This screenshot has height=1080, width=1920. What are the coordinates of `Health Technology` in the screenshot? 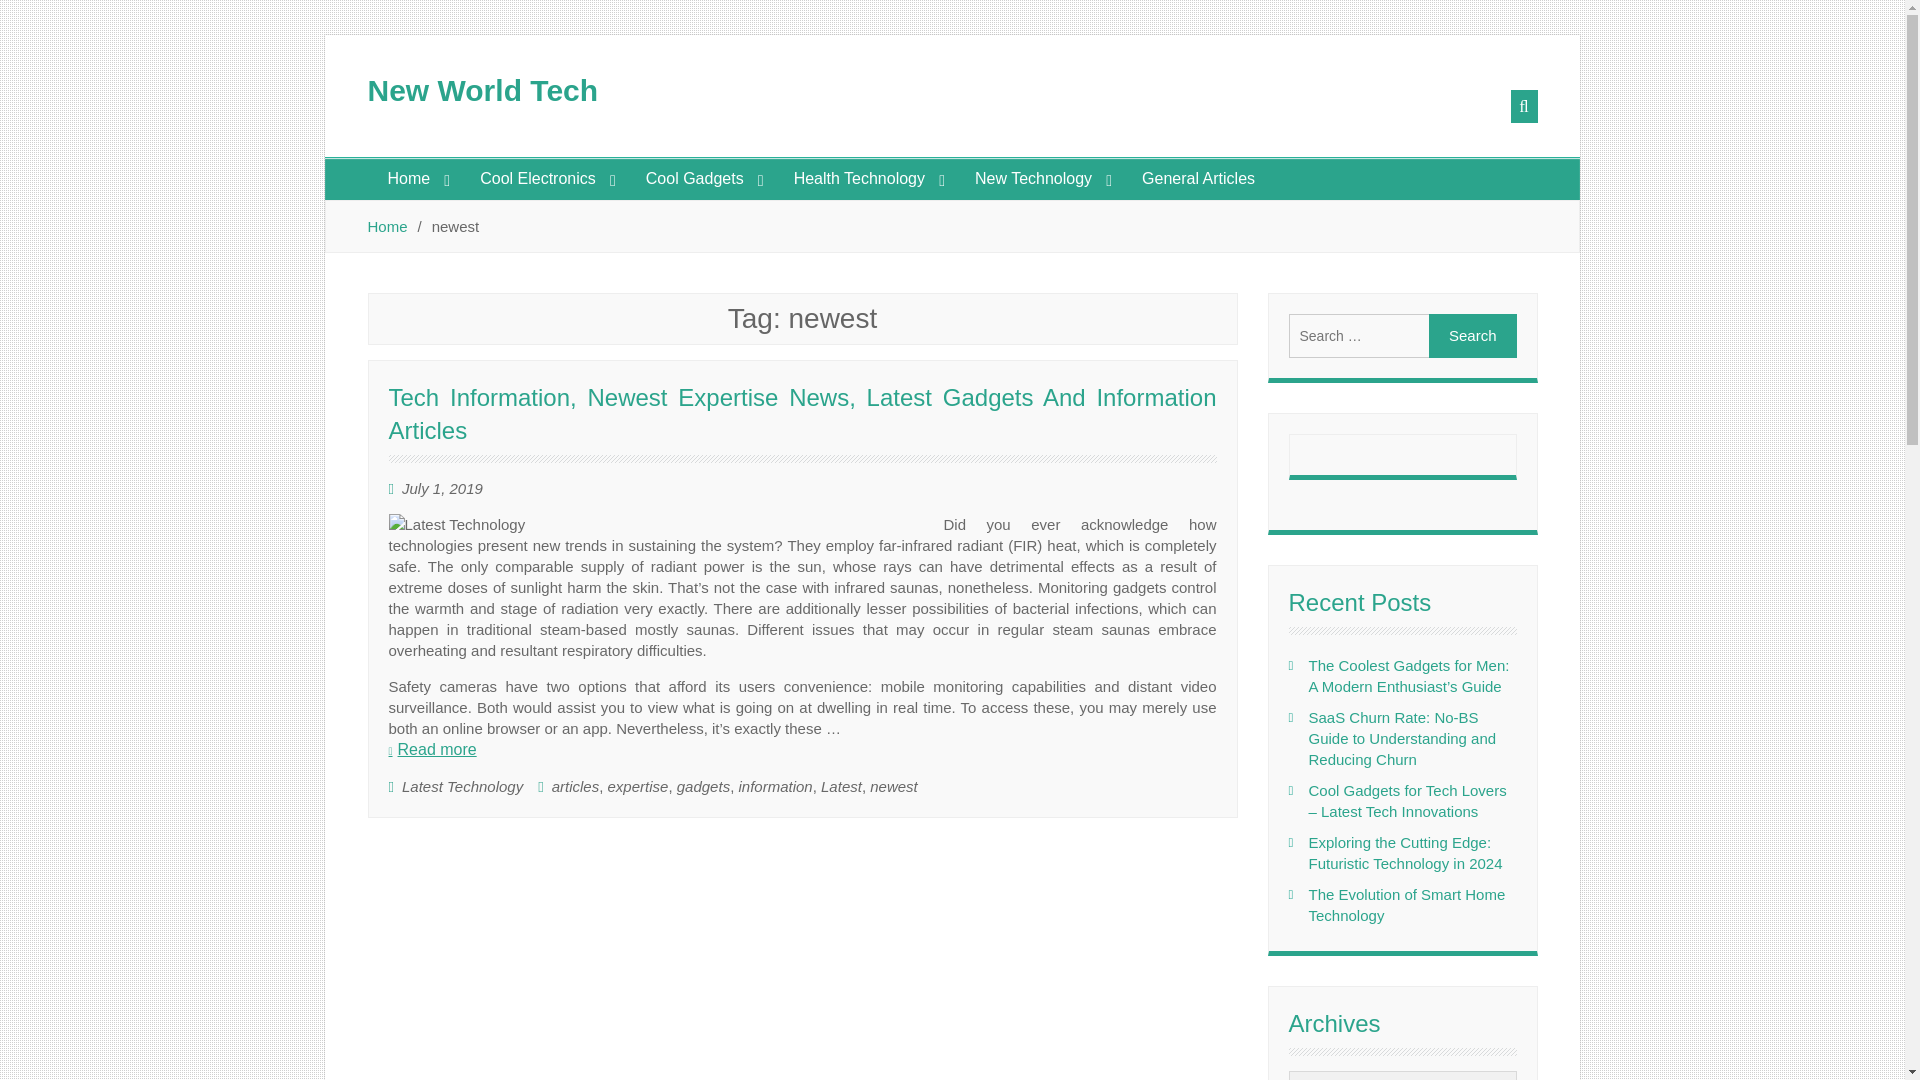 It's located at (864, 178).